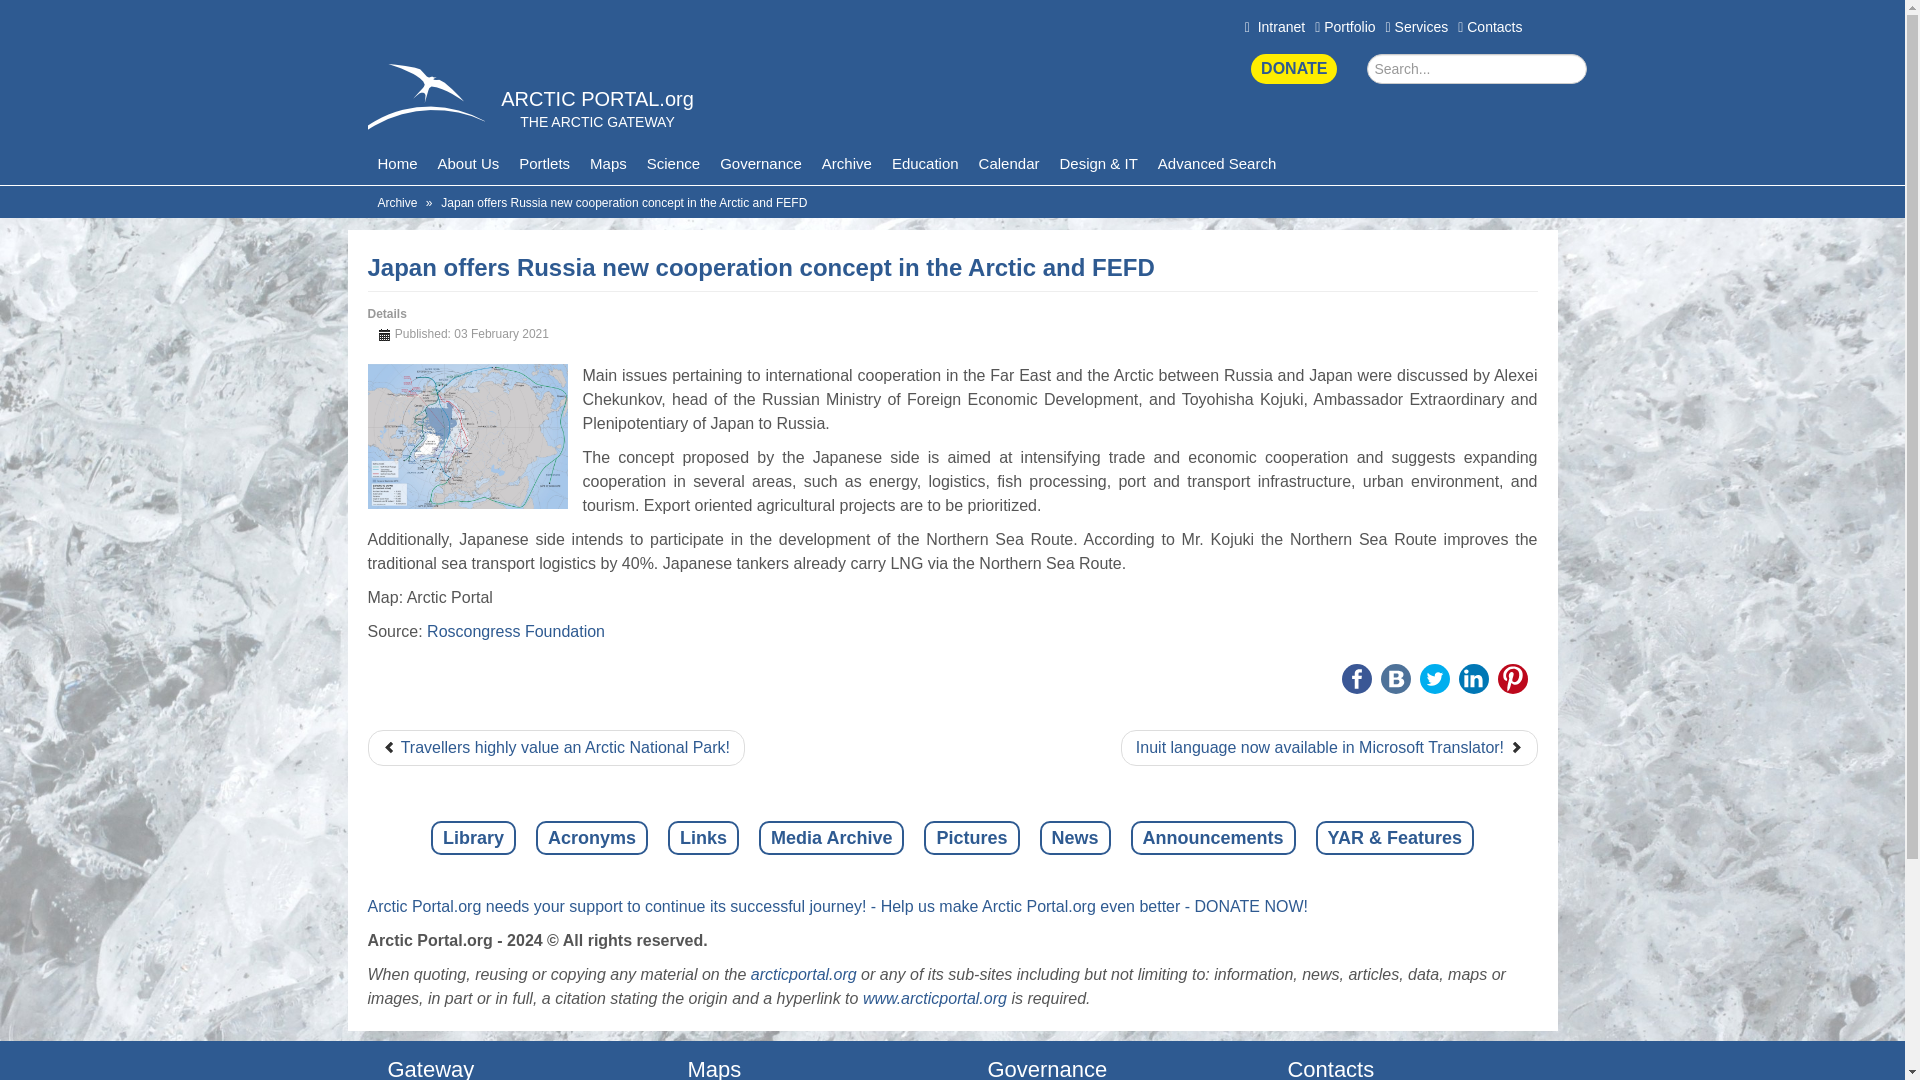  What do you see at coordinates (473, 838) in the screenshot?
I see `Library` at bounding box center [473, 838].